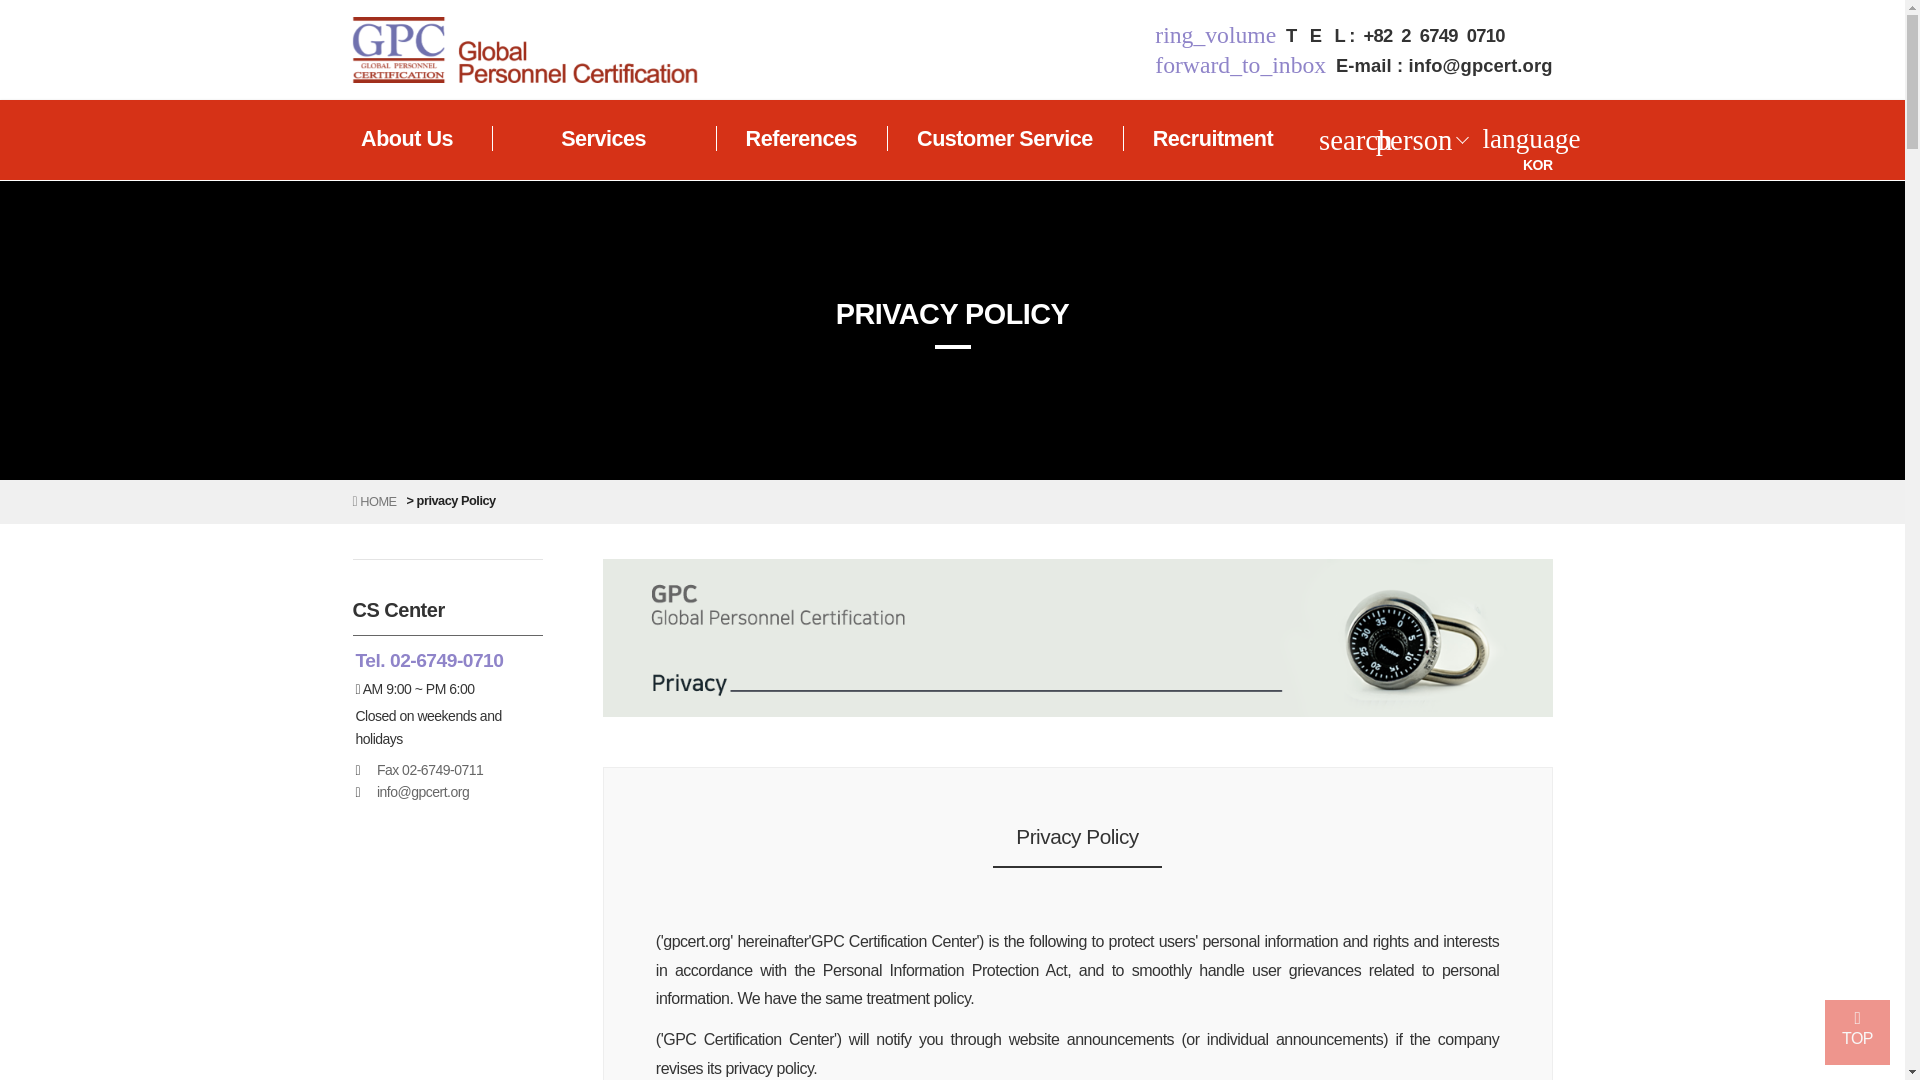  Describe the element at coordinates (801, 138) in the screenshot. I see `References` at that location.